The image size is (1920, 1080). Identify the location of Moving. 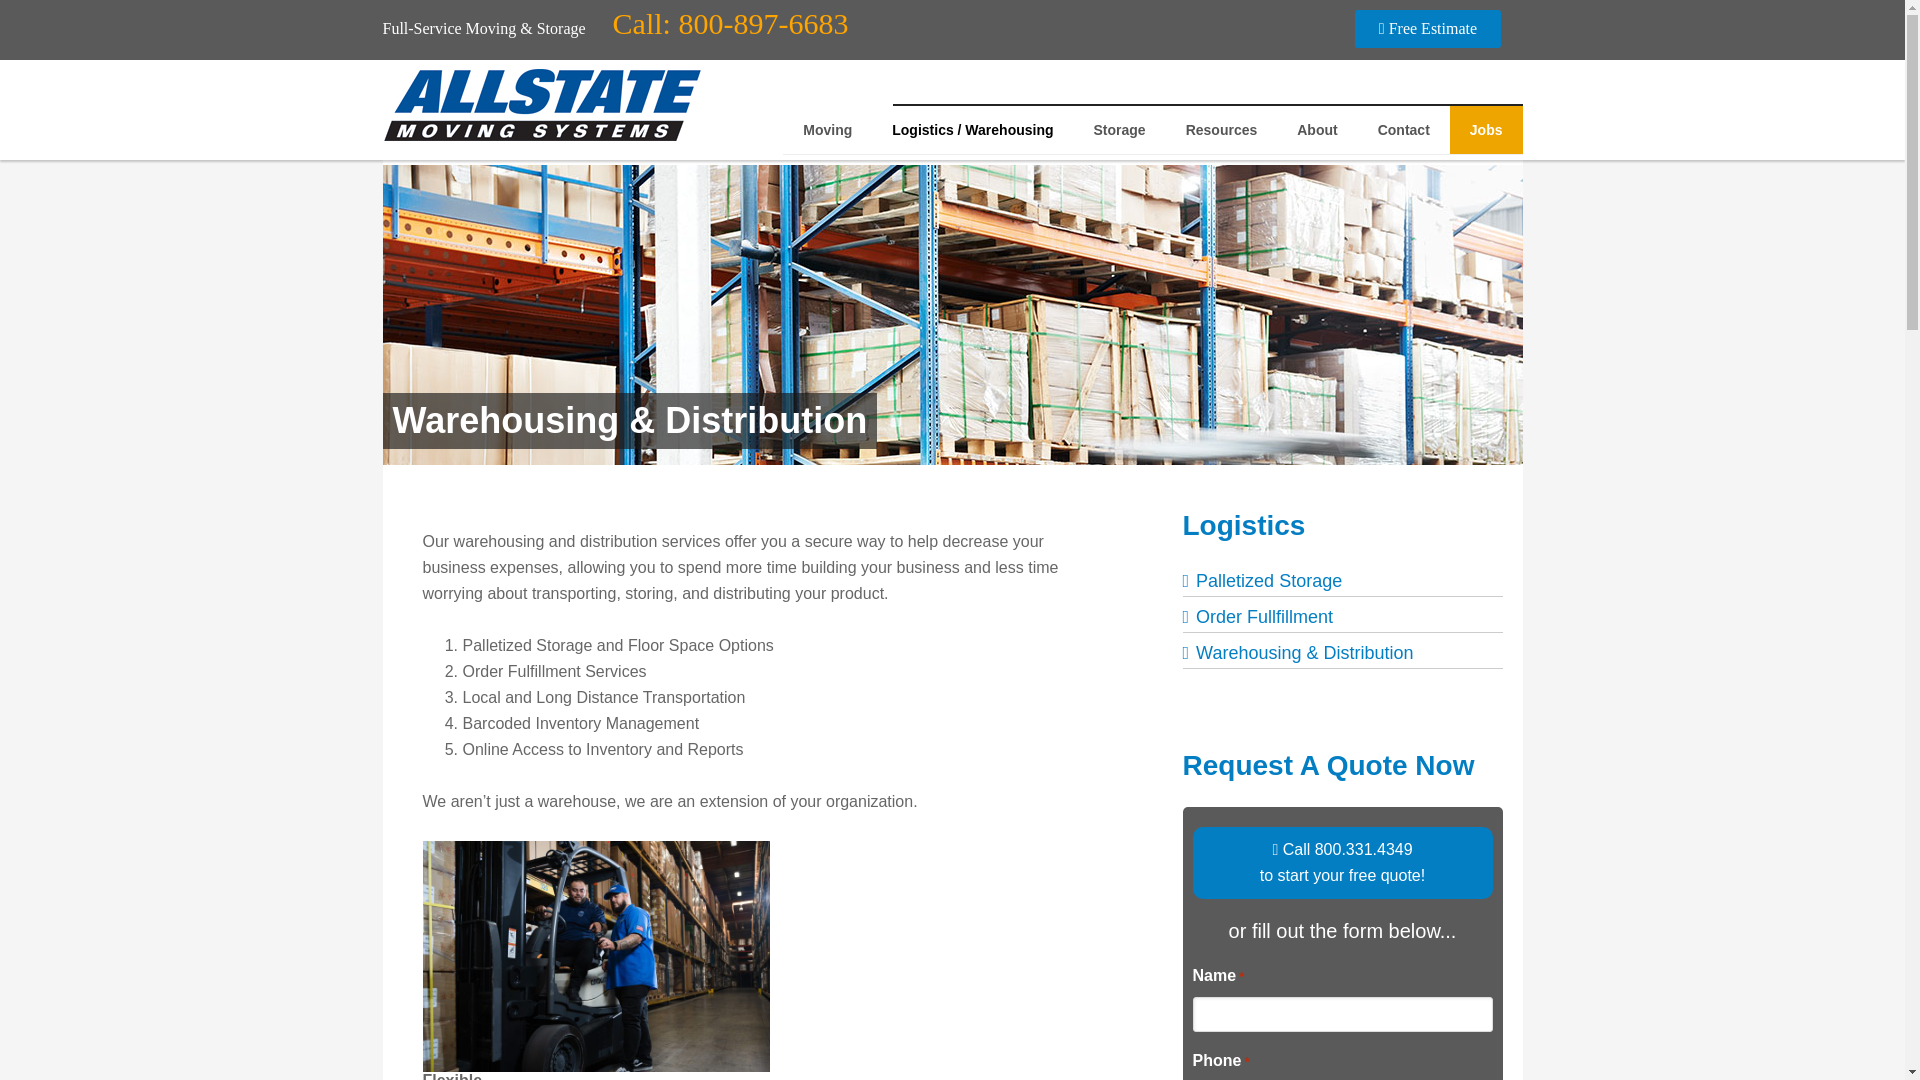
(827, 130).